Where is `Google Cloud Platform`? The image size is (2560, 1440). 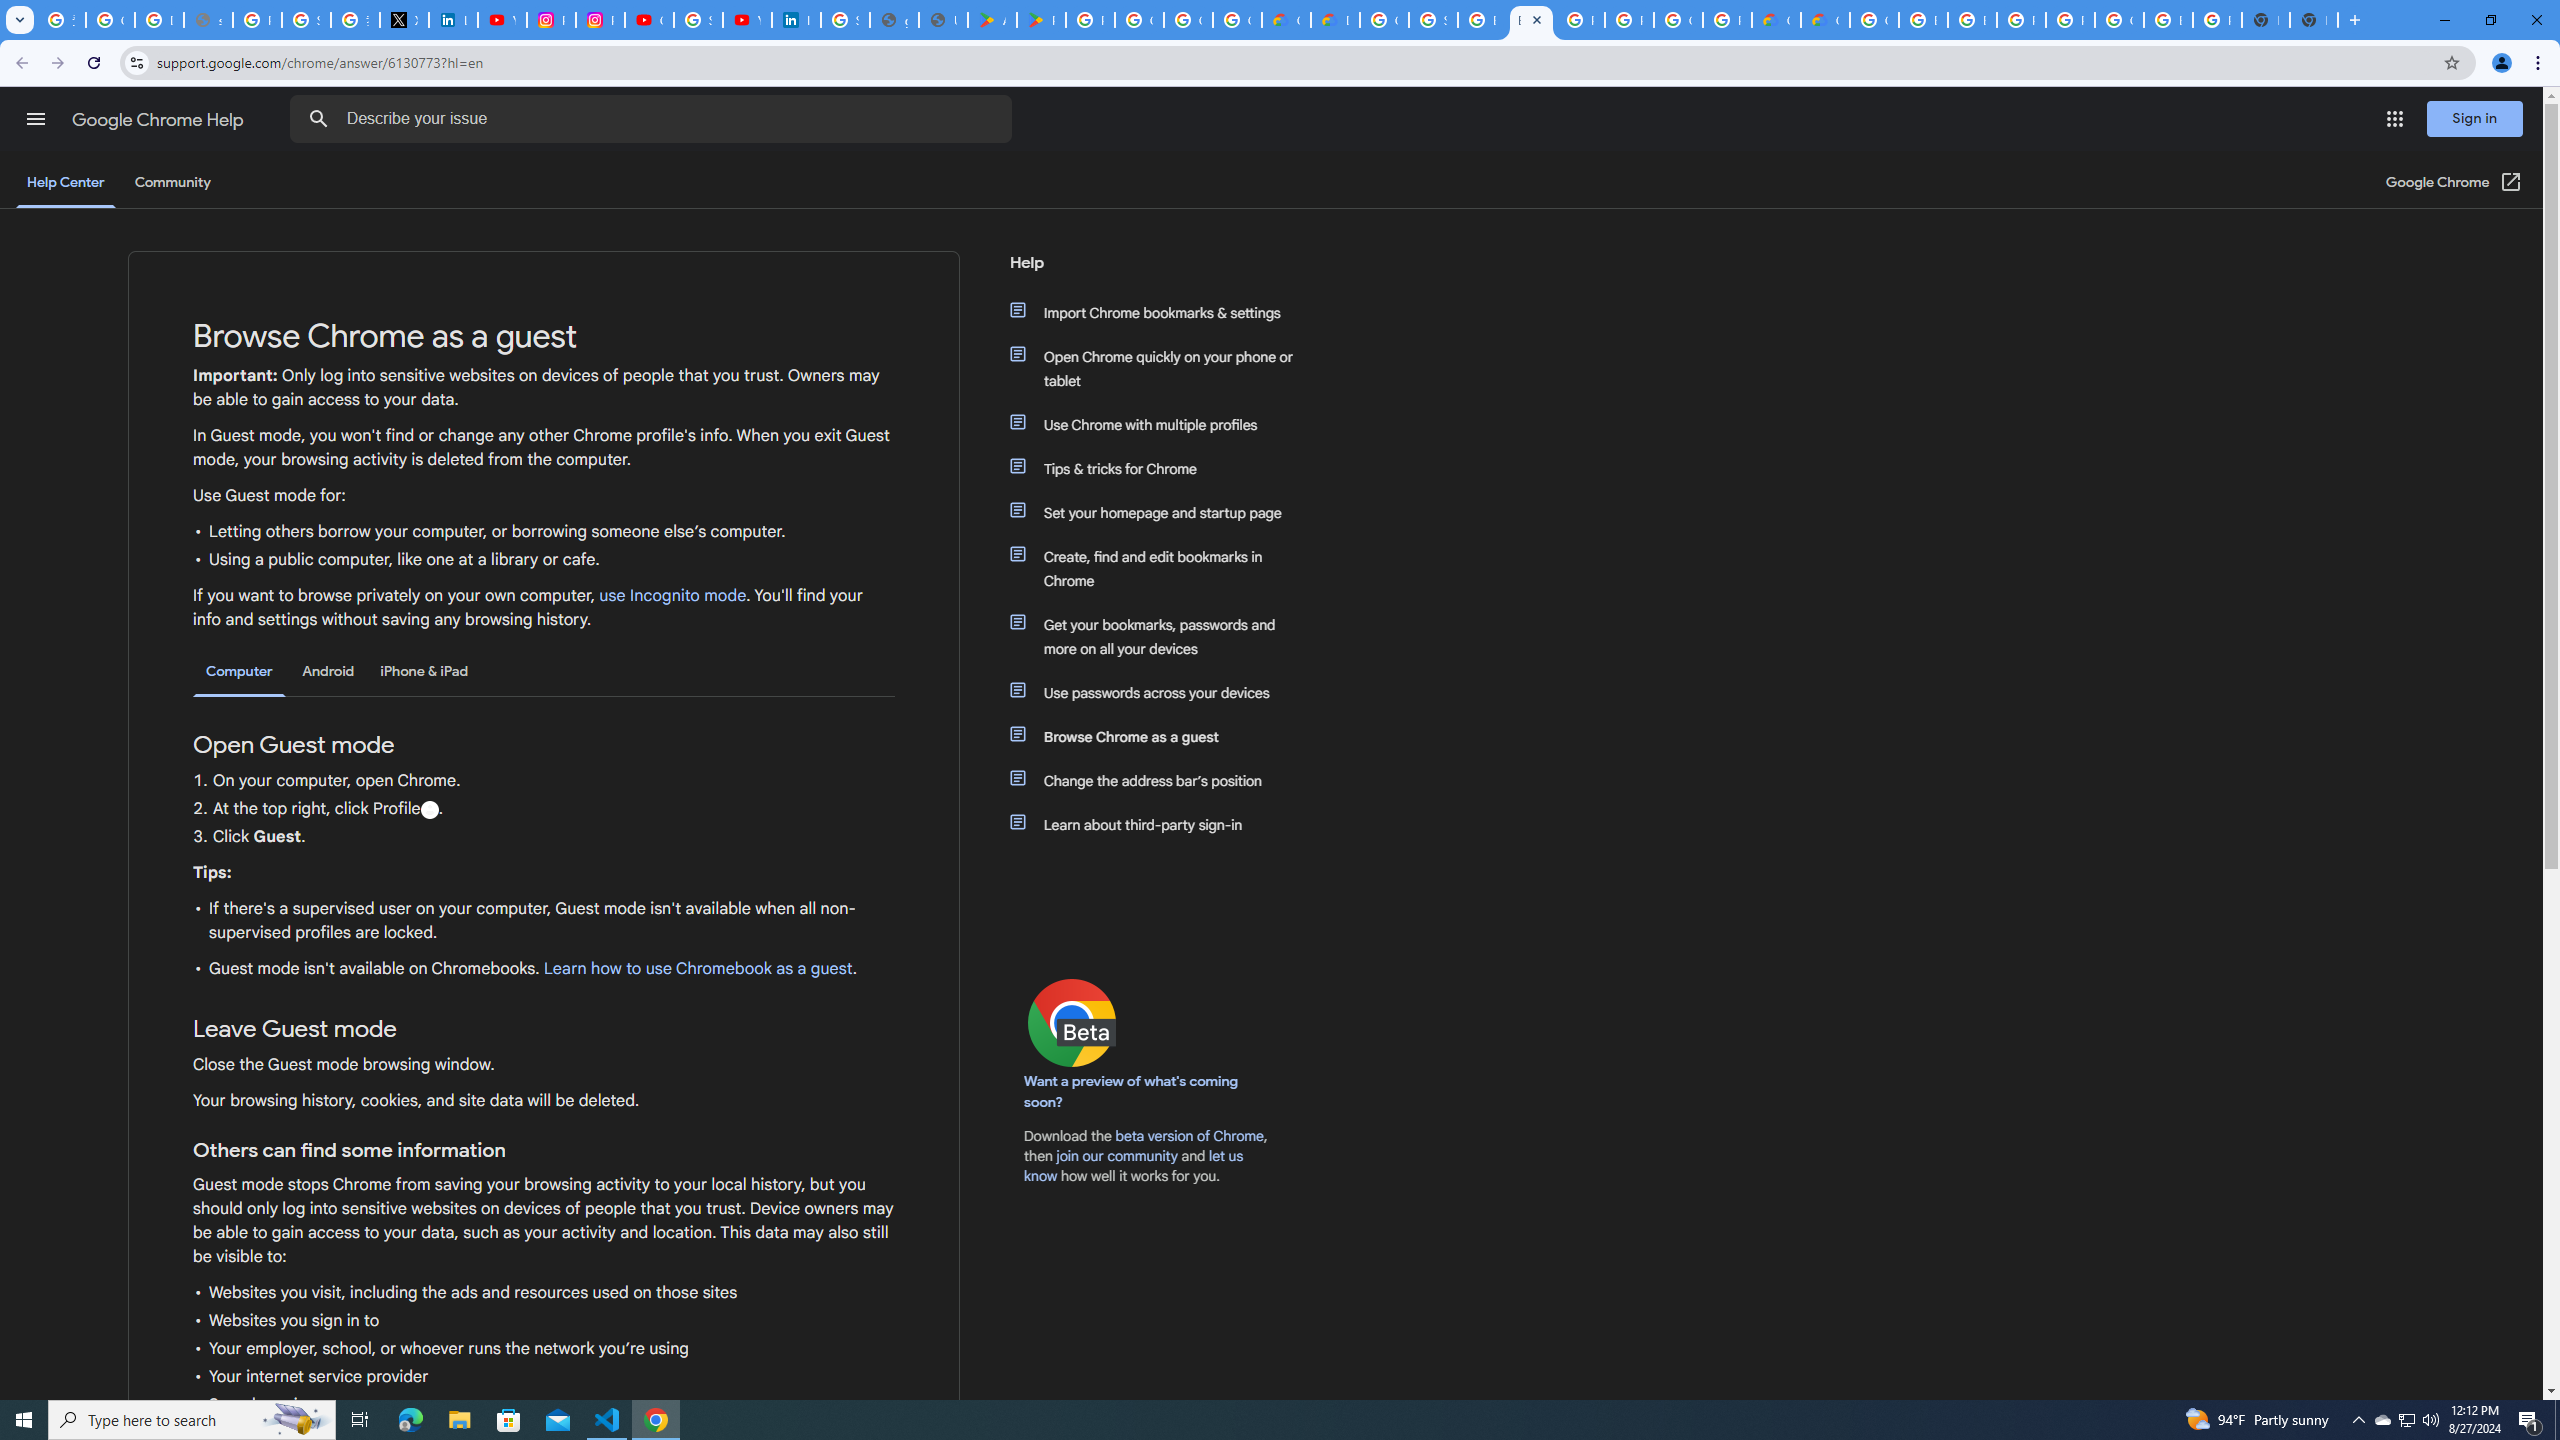
Google Cloud Platform is located at coordinates (1384, 20).